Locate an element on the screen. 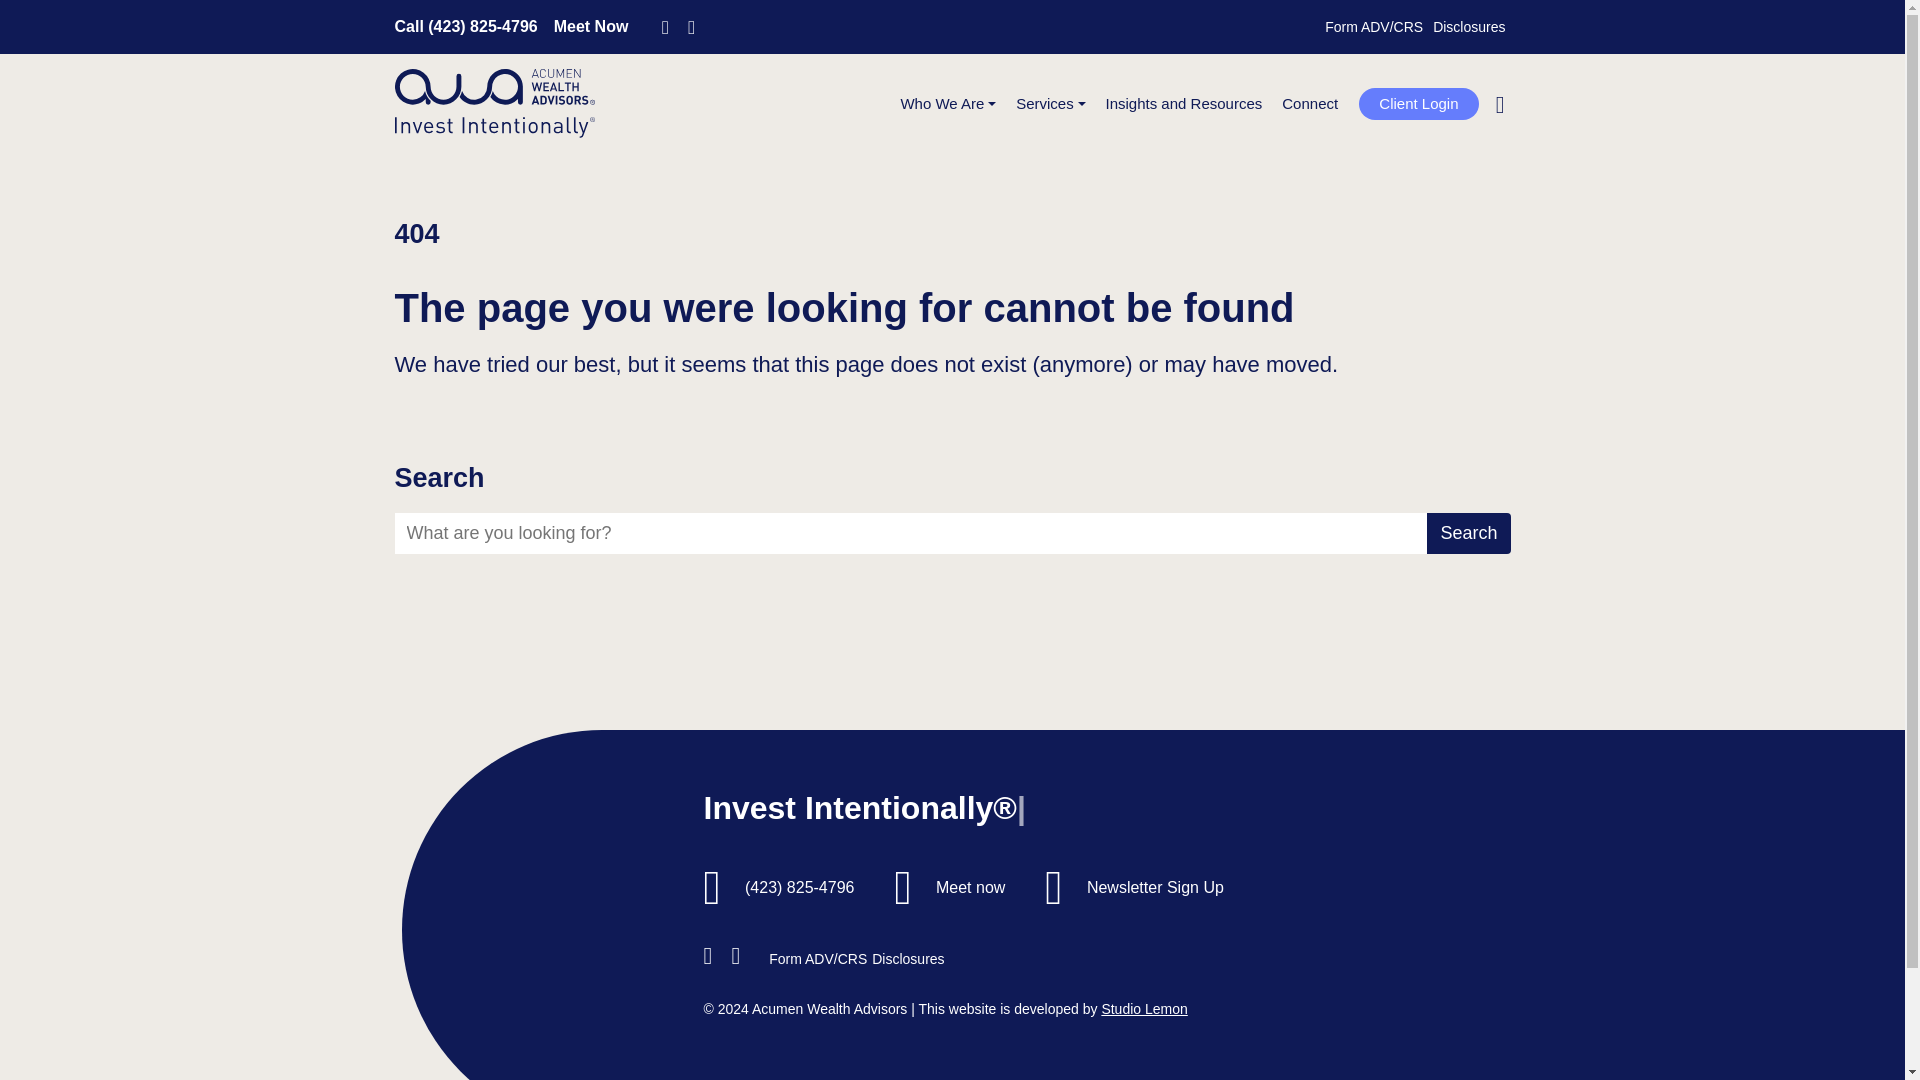 The width and height of the screenshot is (1920, 1080). Connect is located at coordinates (1309, 104).